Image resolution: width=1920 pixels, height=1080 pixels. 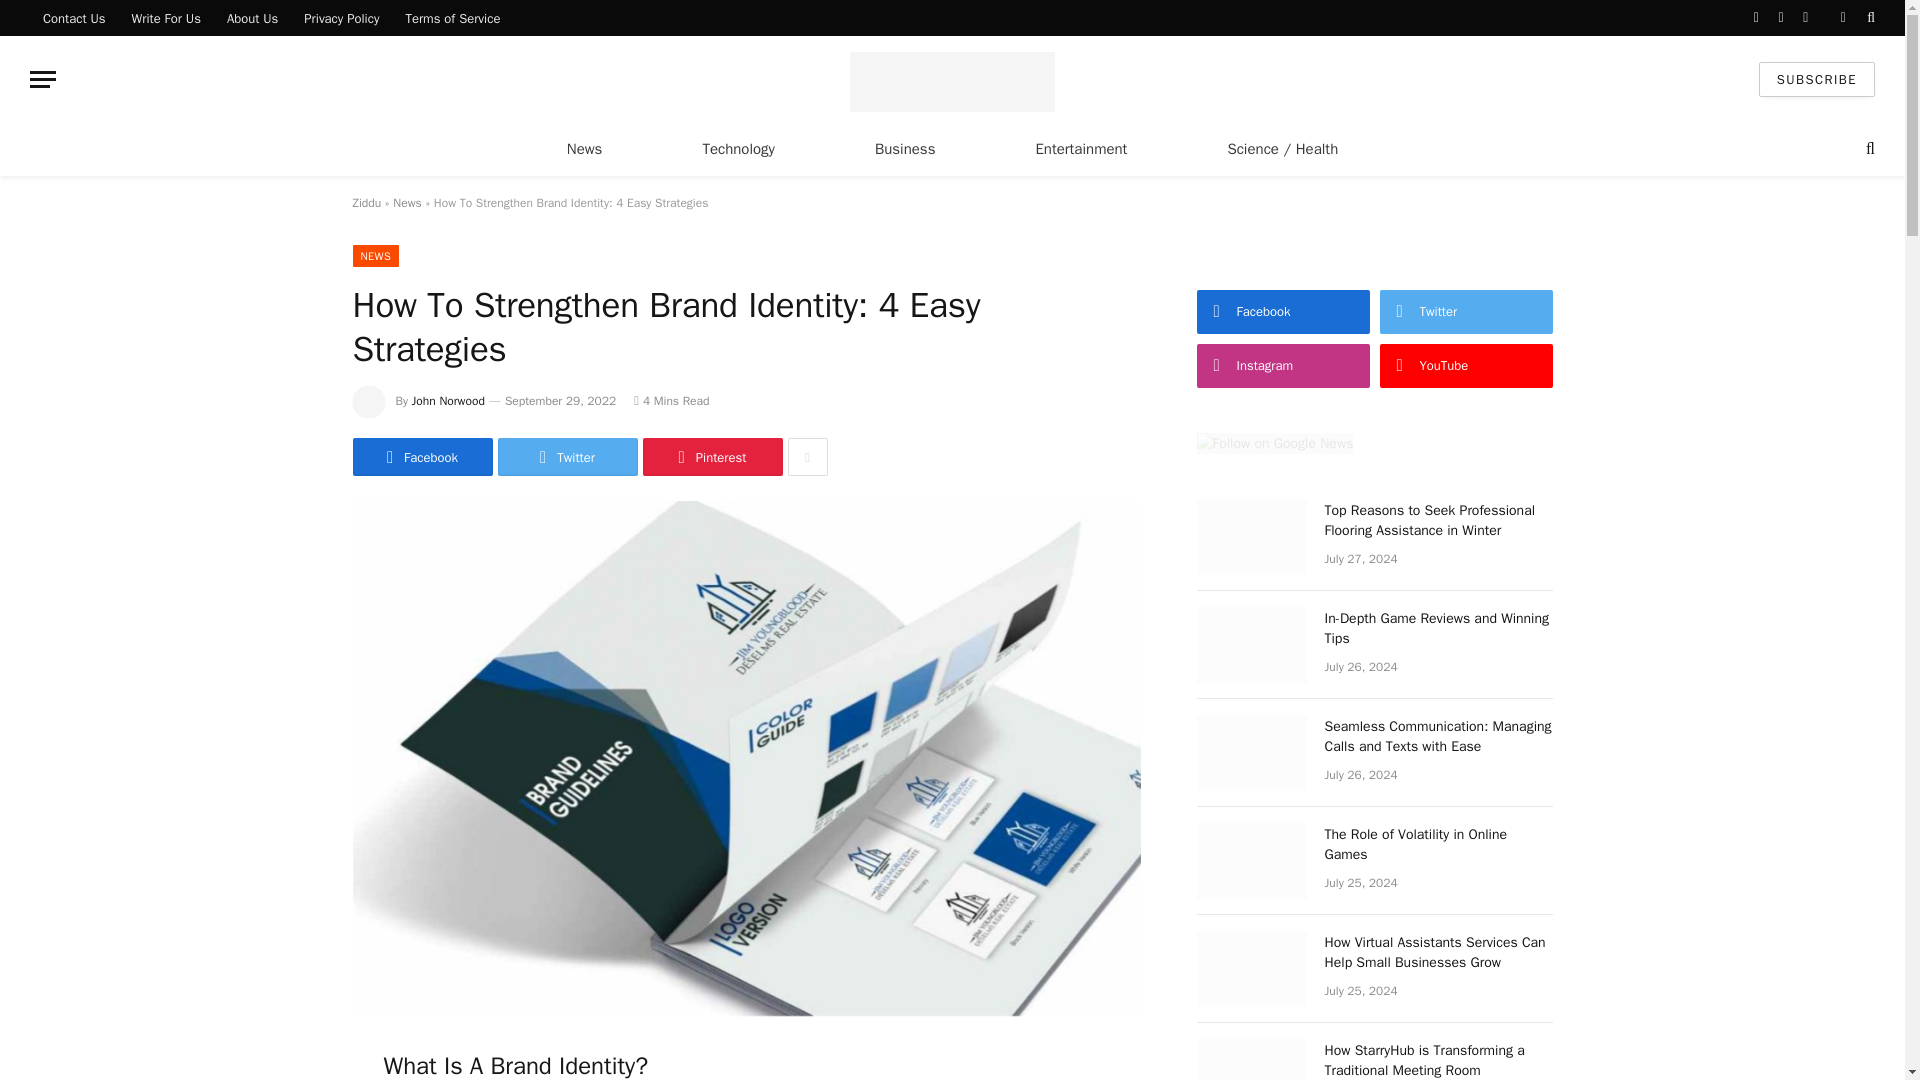 What do you see at coordinates (448, 401) in the screenshot?
I see `Posts by John Norwood` at bounding box center [448, 401].